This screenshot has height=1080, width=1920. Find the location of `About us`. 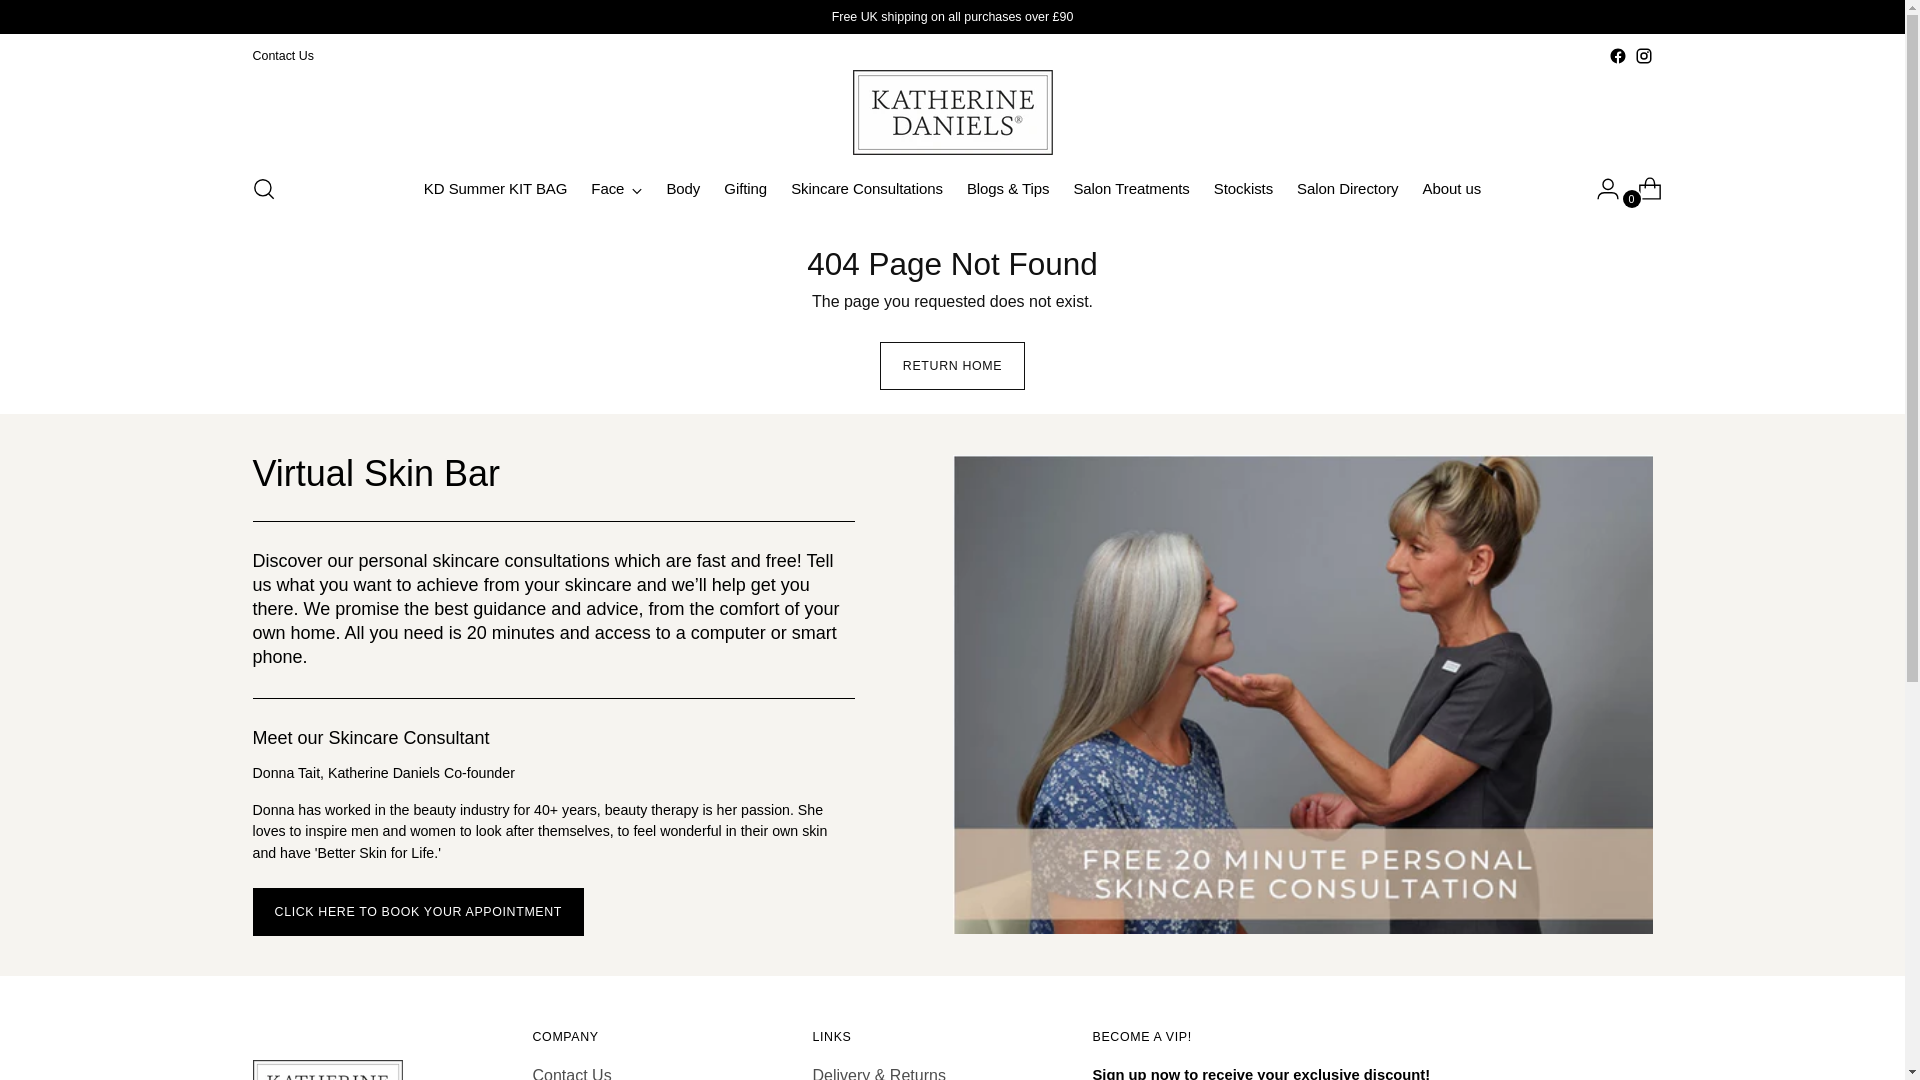

About us is located at coordinates (1452, 188).